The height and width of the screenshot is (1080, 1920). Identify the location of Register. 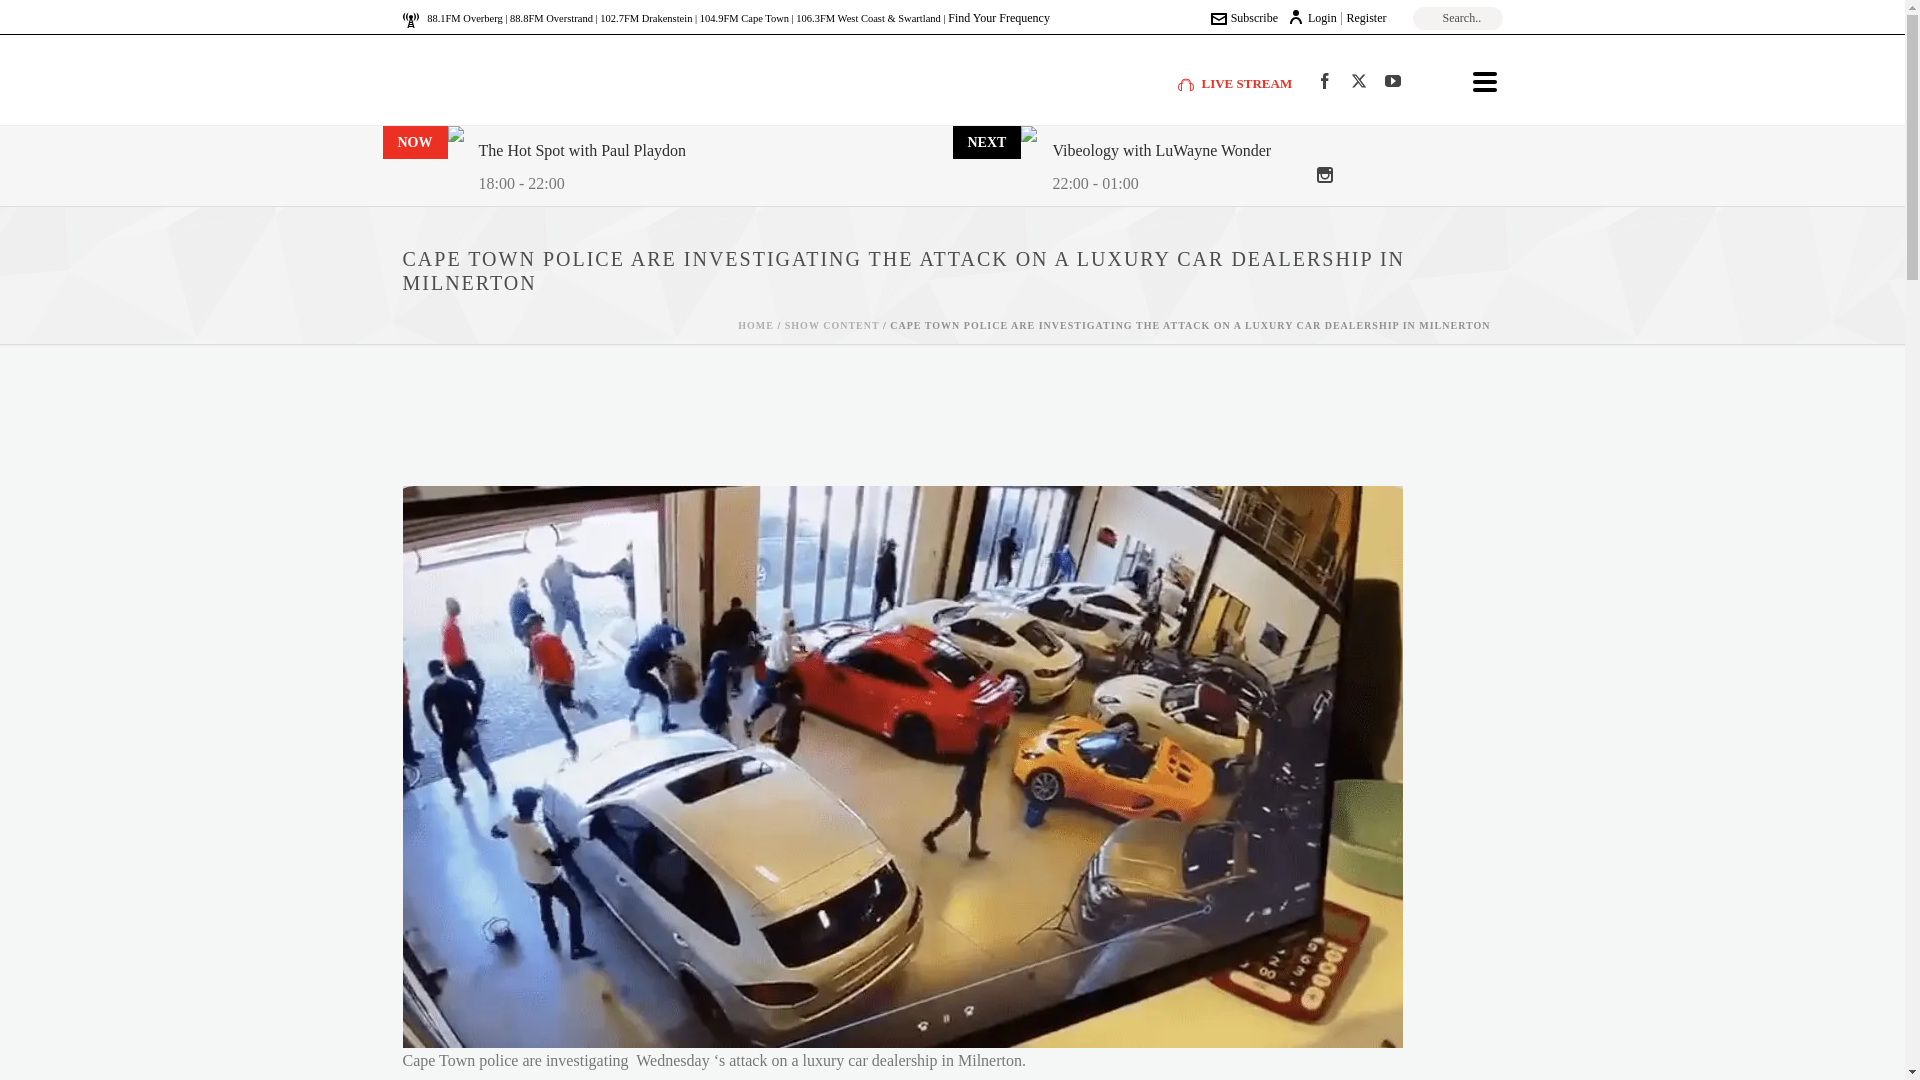
(1366, 17).